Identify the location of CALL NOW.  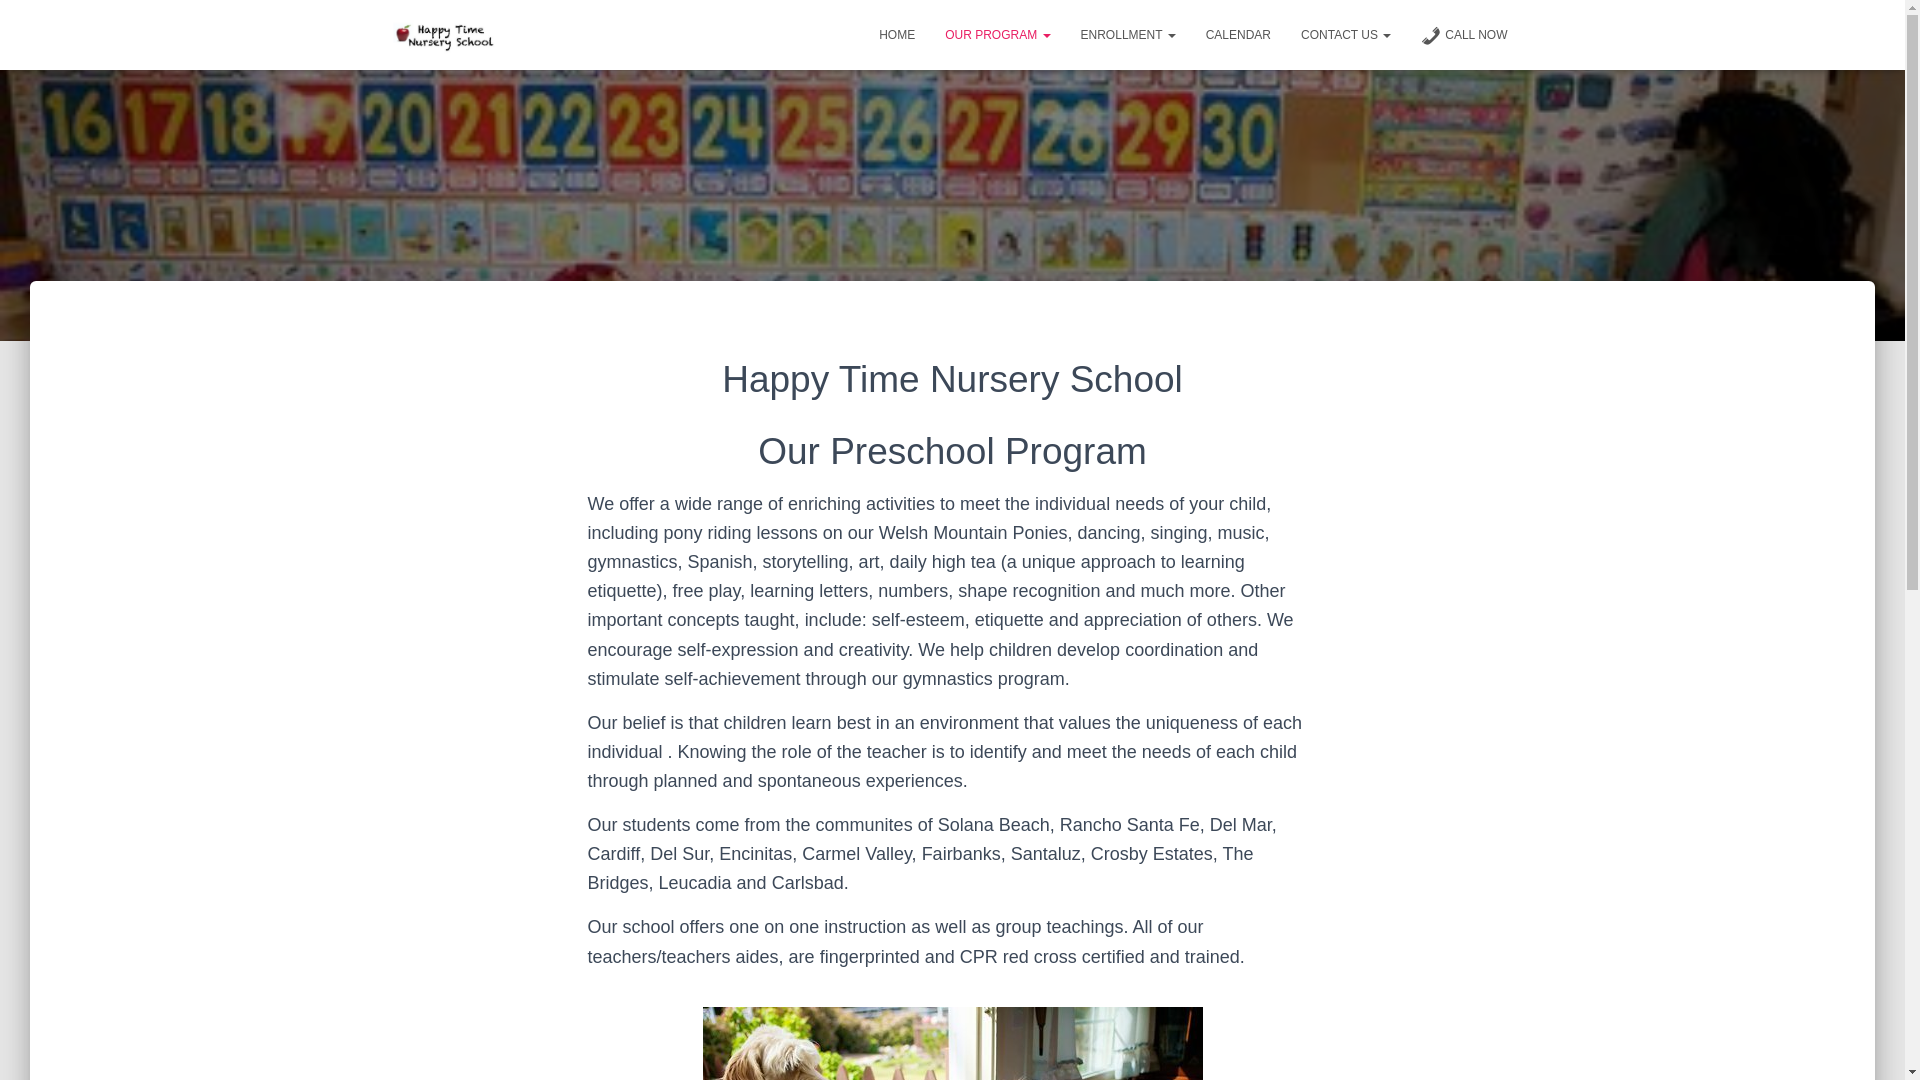
(1464, 34).